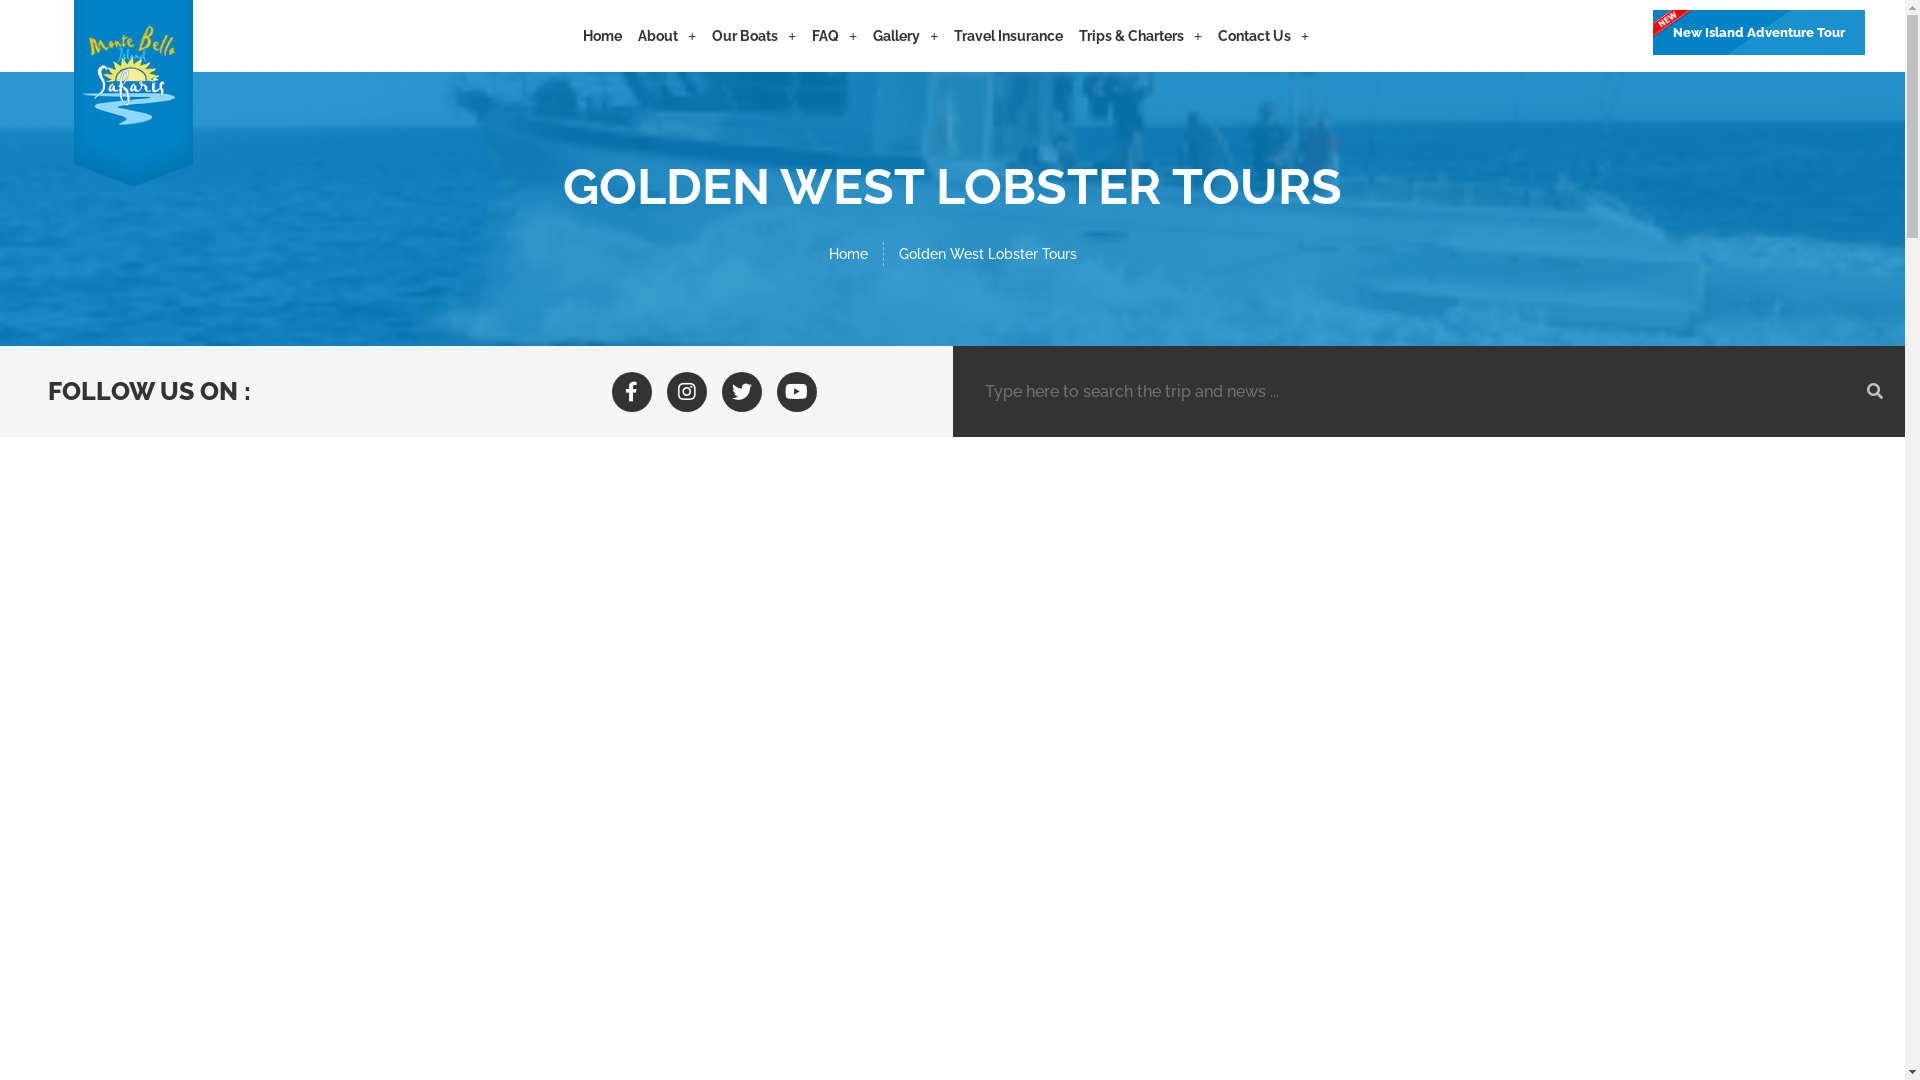 The height and width of the screenshot is (1080, 1920). Describe the element at coordinates (1008, 36) in the screenshot. I see `Travel Insurance` at that location.